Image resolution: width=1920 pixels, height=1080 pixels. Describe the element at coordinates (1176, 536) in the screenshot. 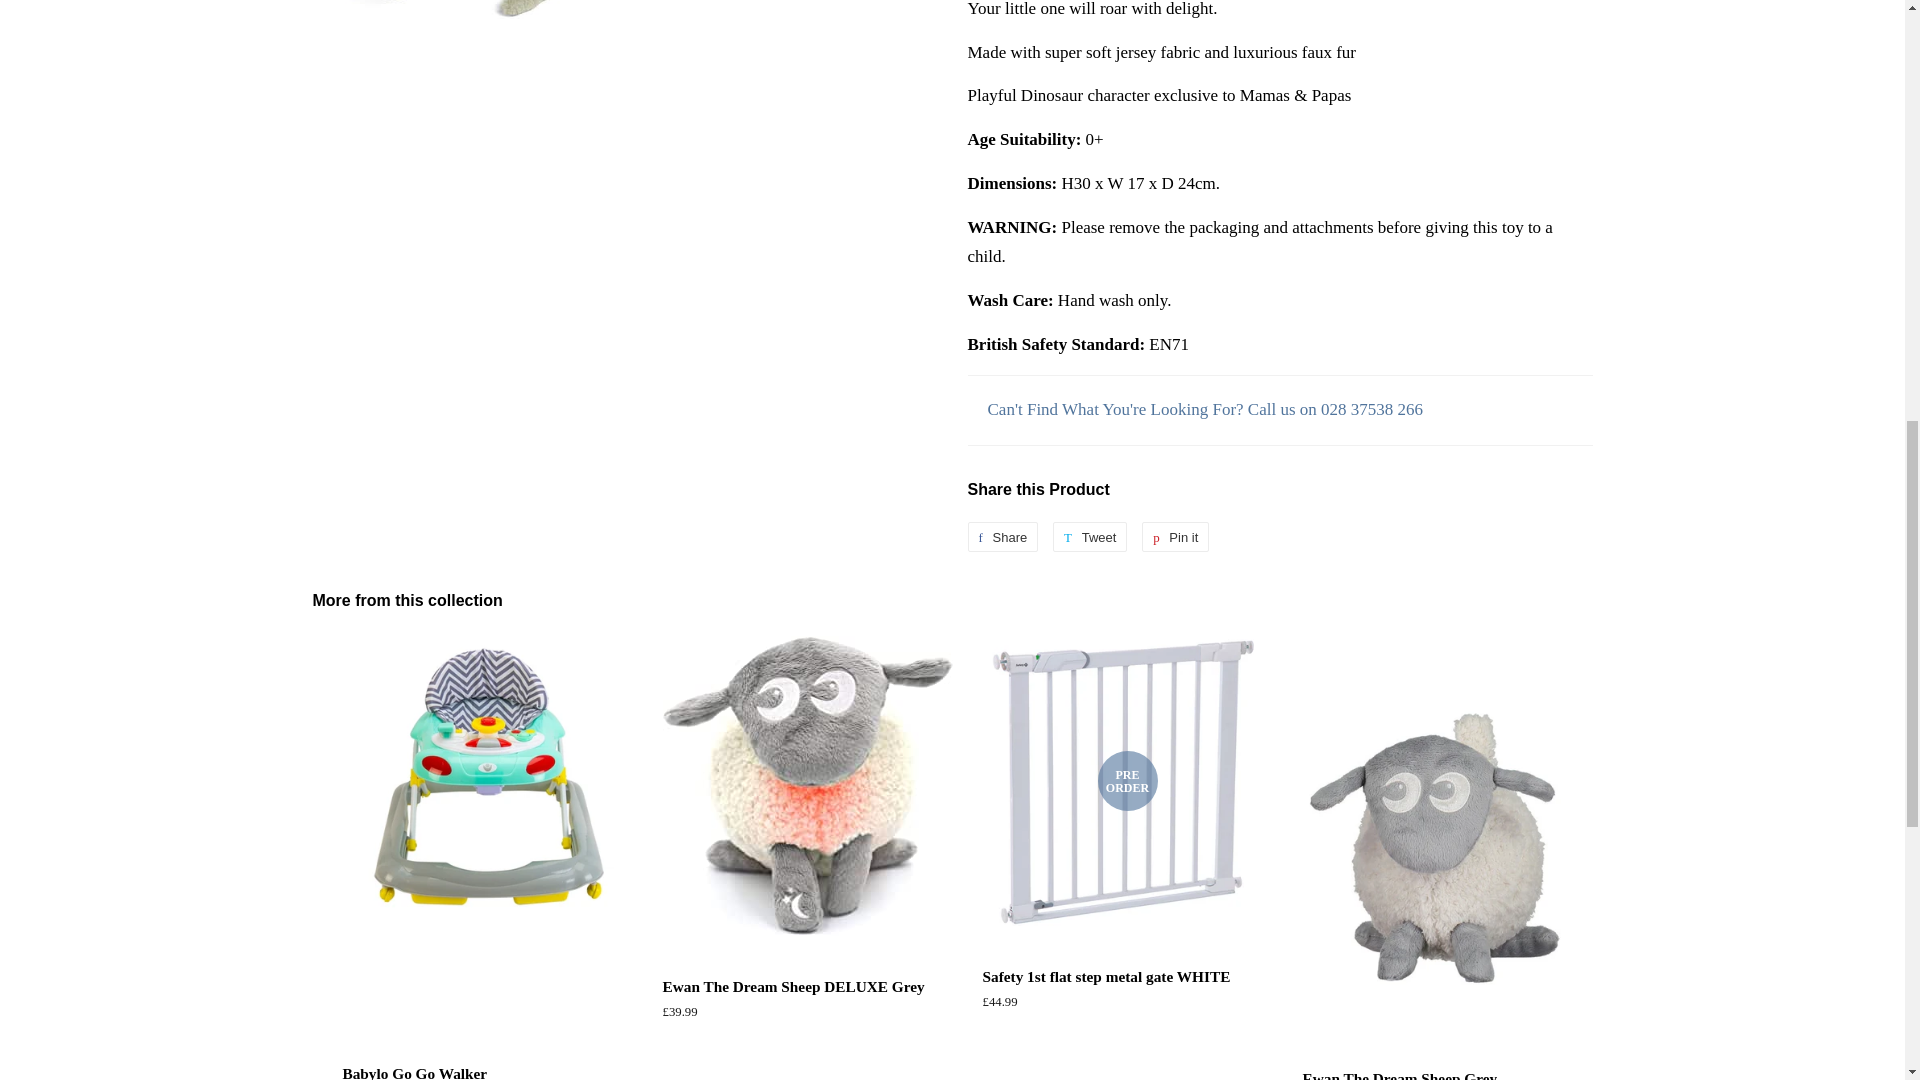

I see `Pin on Pinterest` at that location.